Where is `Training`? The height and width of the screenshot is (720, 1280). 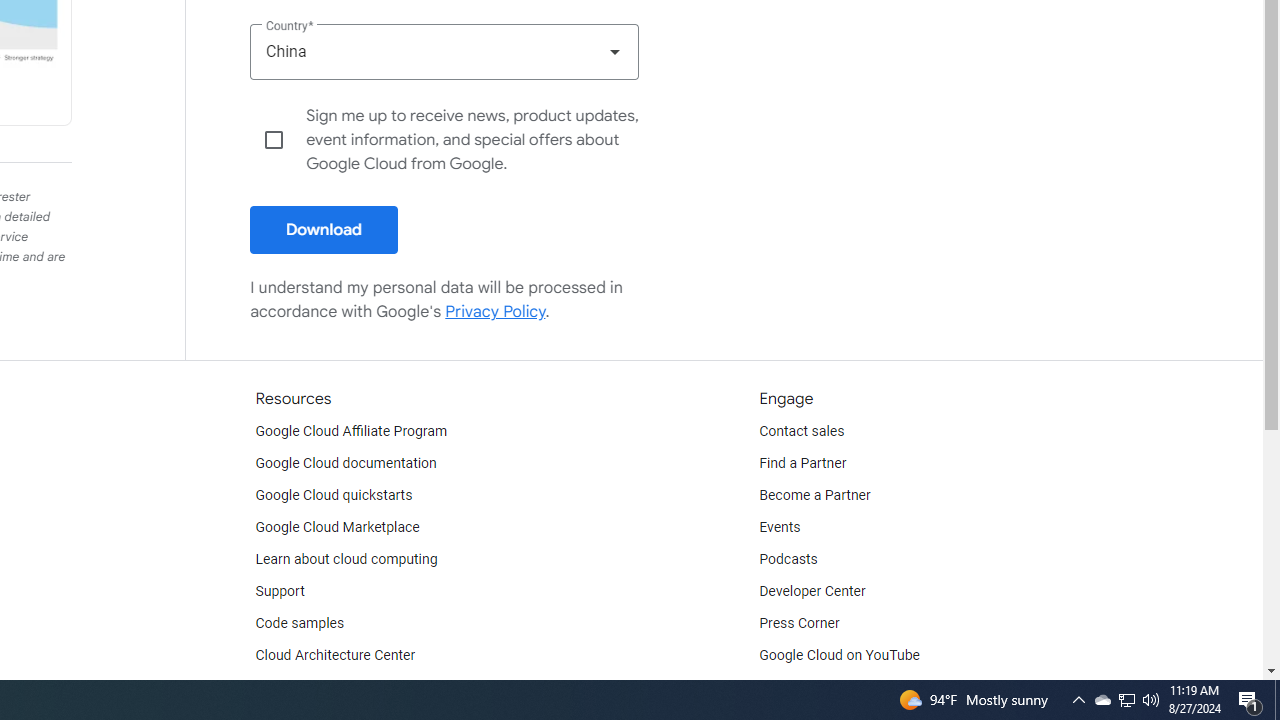
Training is located at coordinates (280, 688).